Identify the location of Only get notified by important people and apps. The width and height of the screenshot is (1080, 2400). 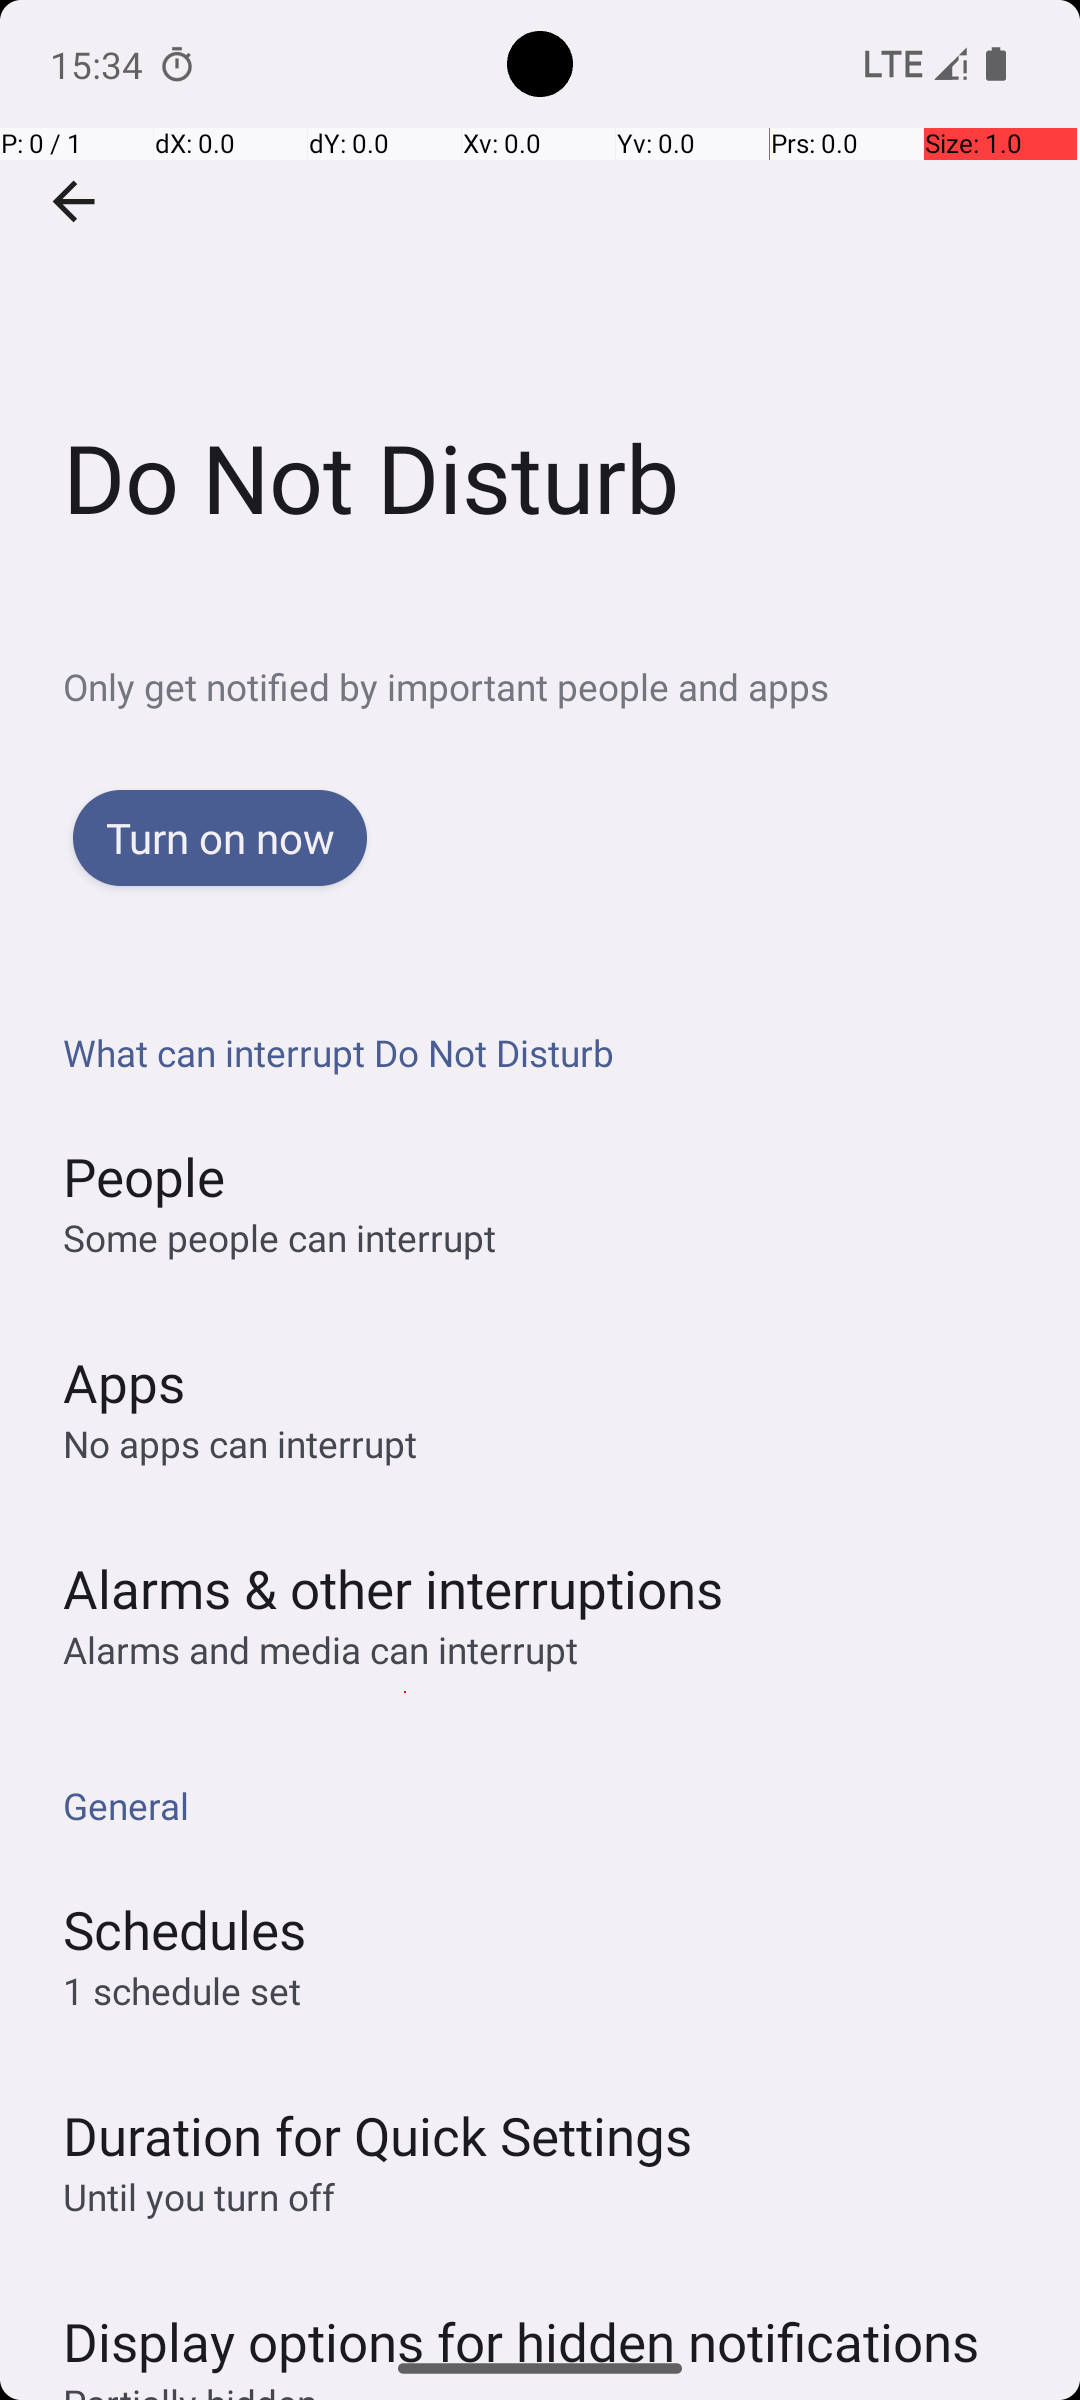
(572, 686).